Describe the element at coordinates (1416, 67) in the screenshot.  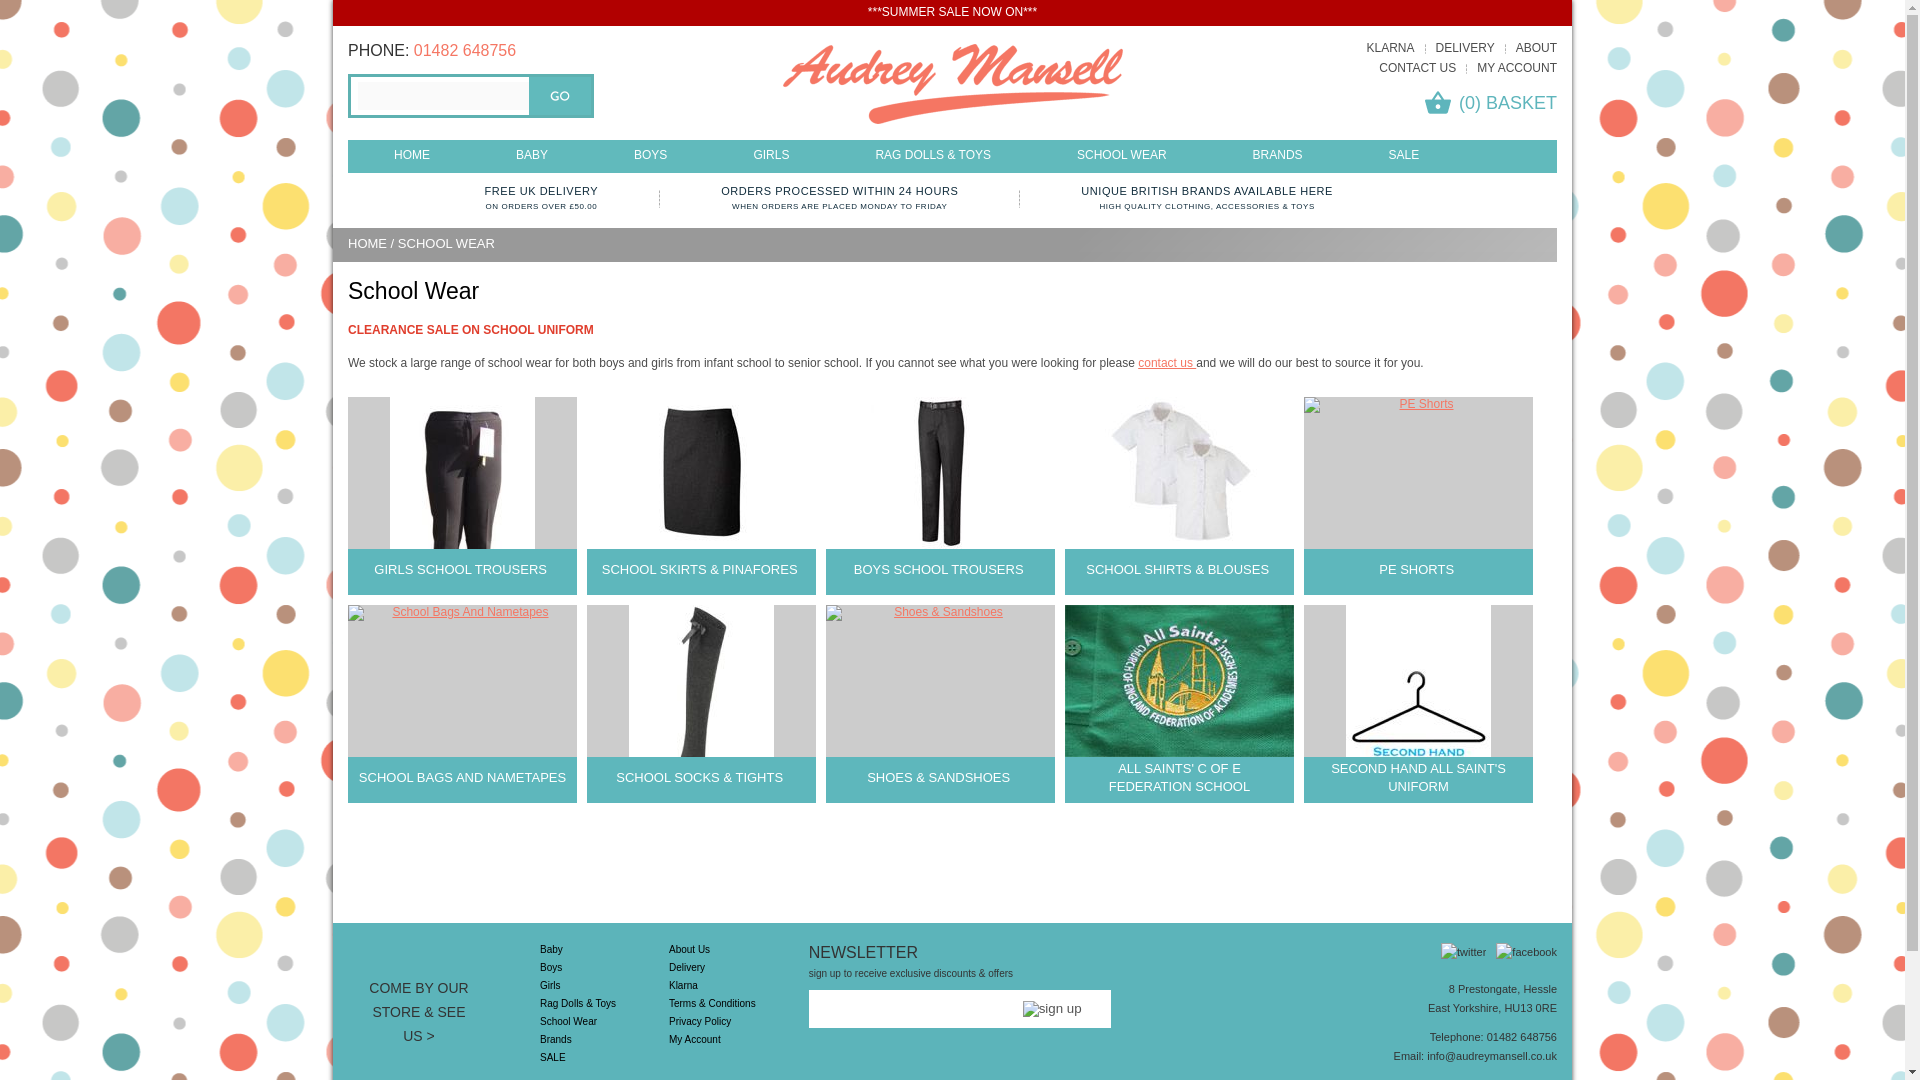
I see `CONTACT US` at that location.